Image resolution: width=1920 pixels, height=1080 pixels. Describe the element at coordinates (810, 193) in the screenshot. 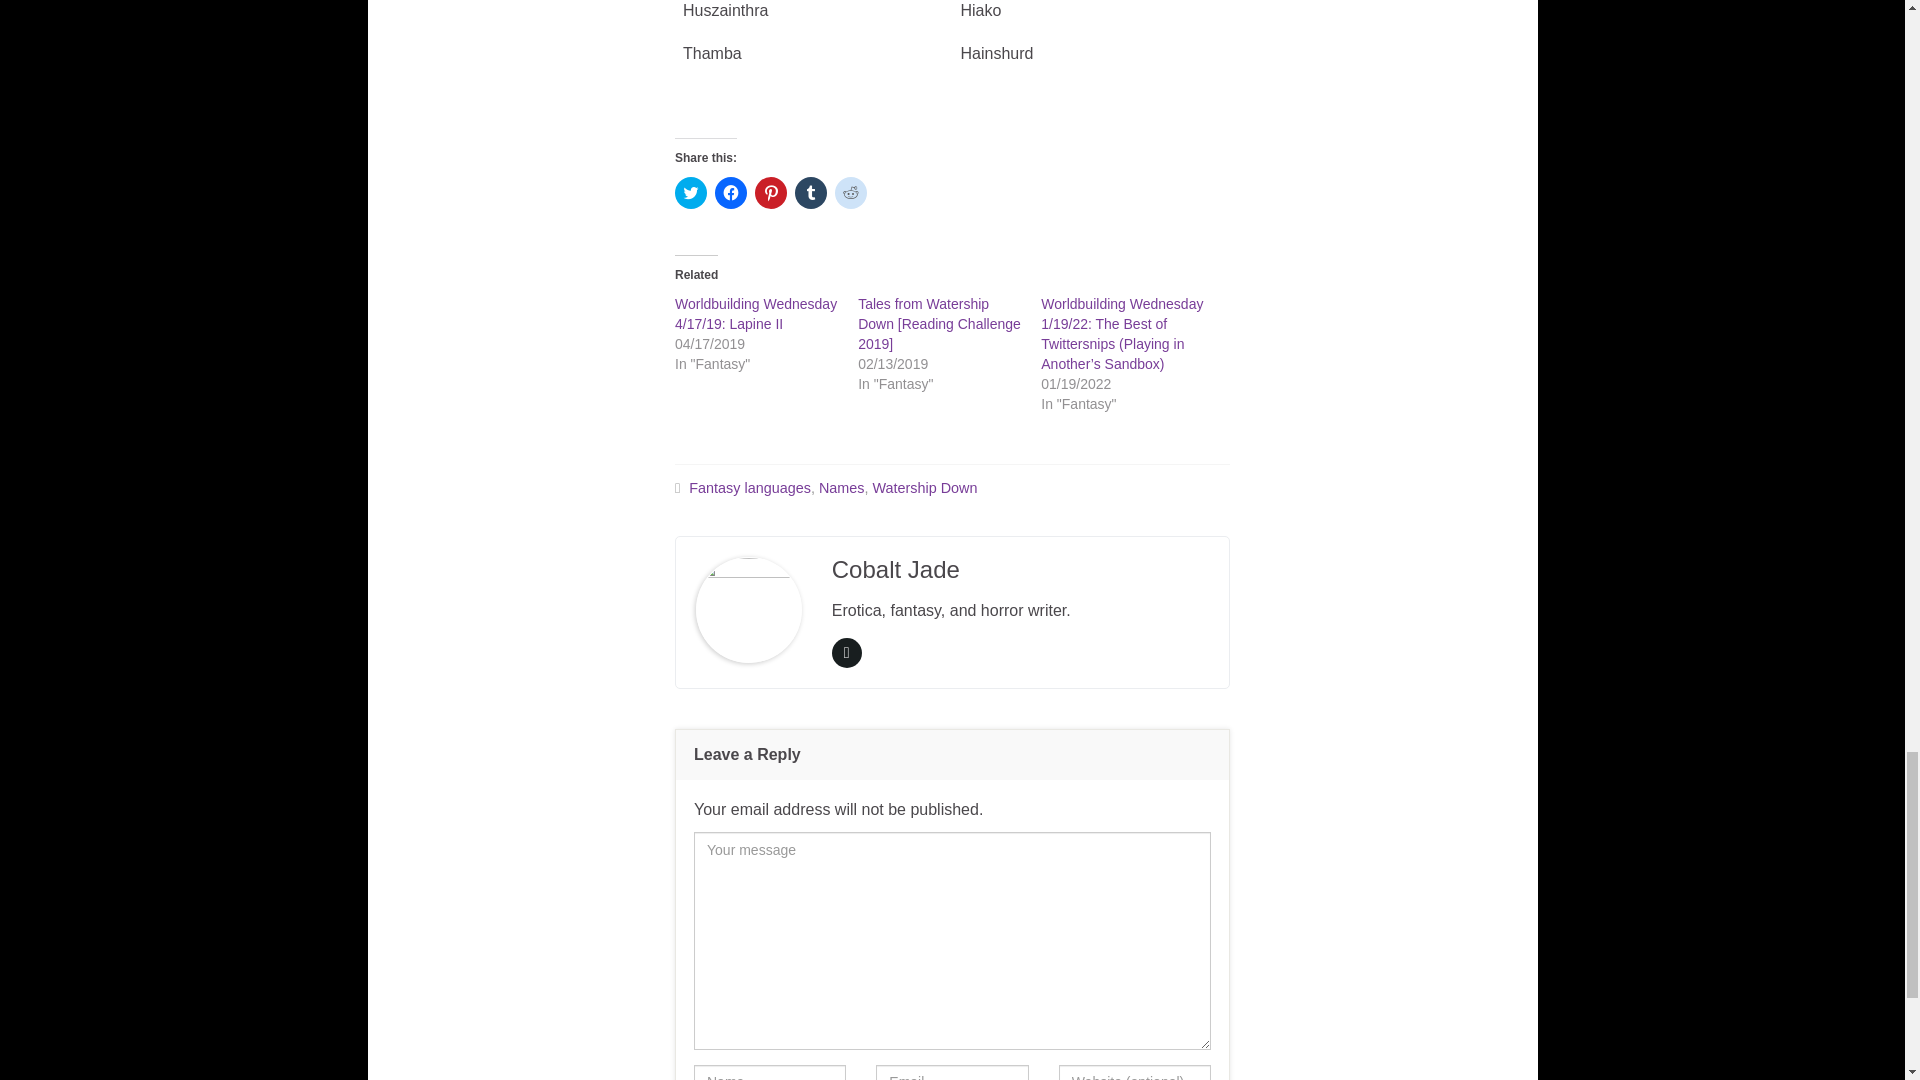

I see `Click to share on Tumblr` at that location.